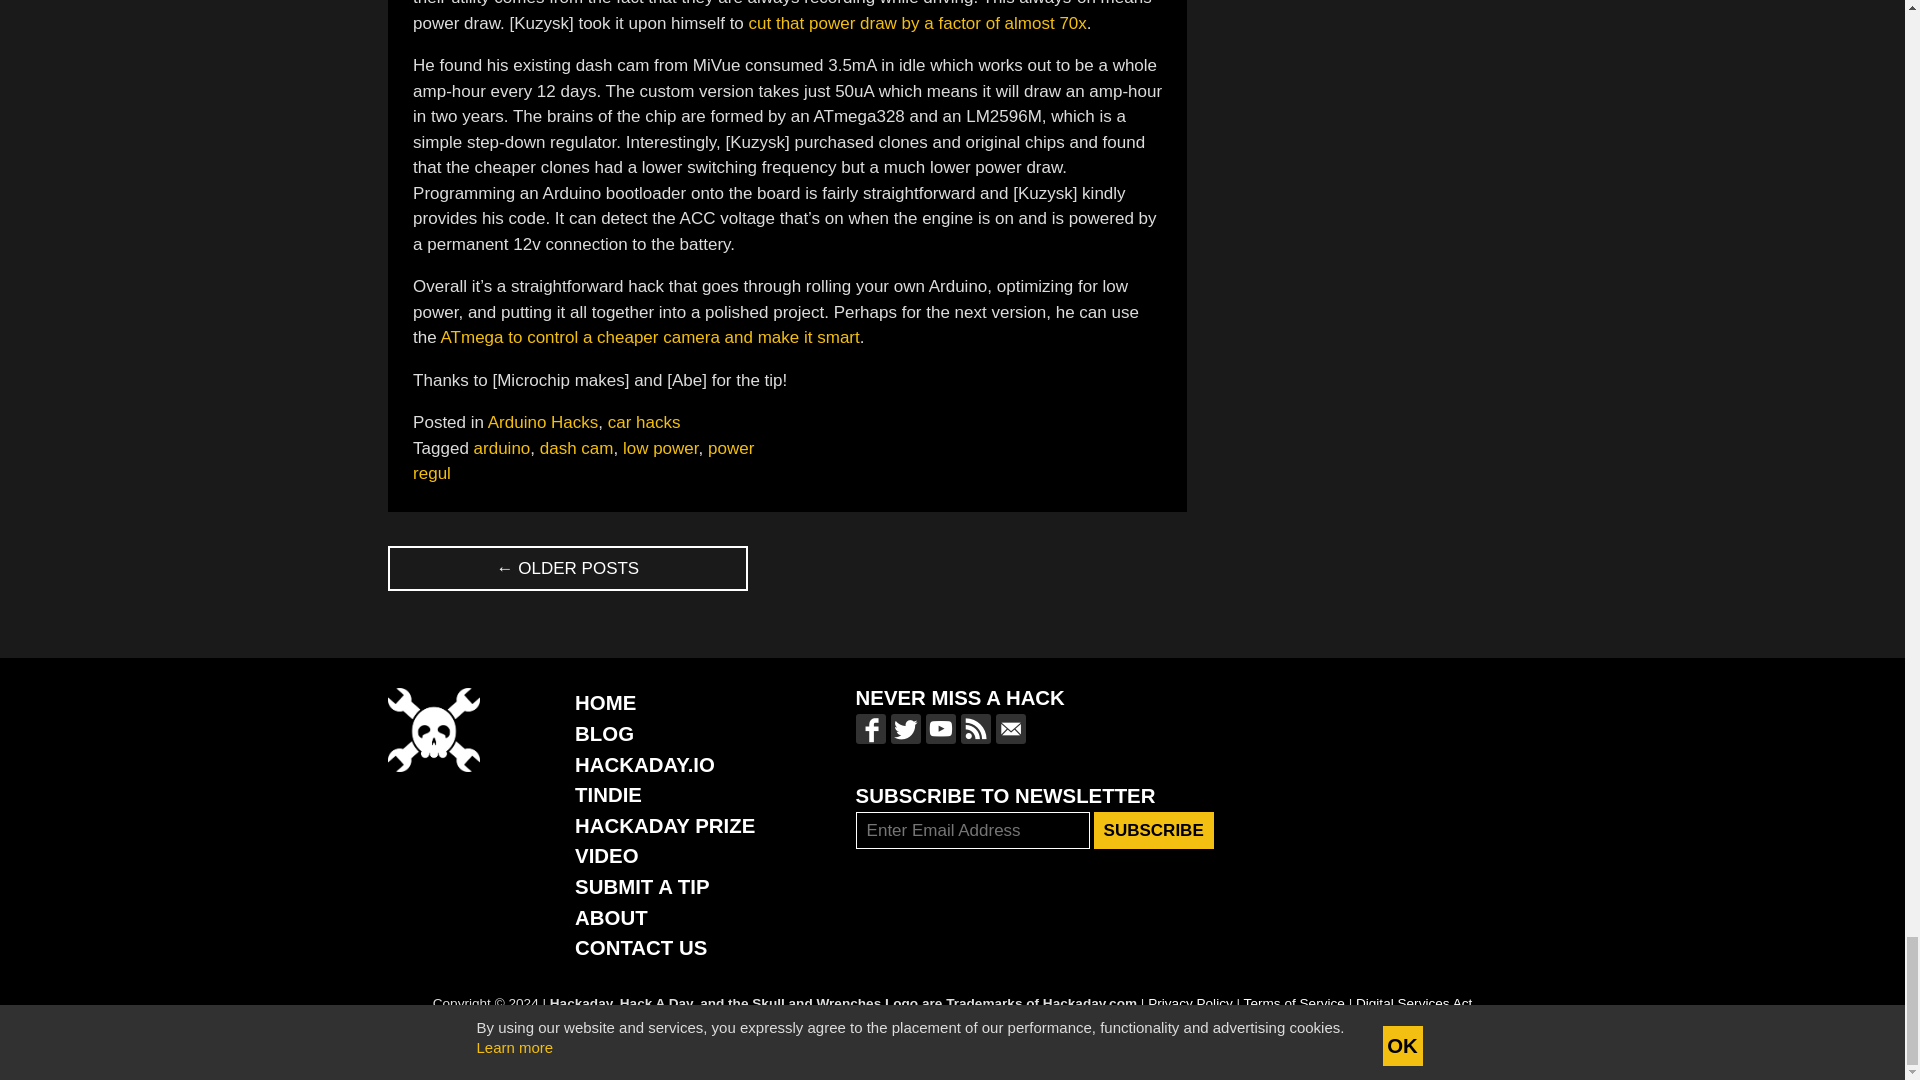 Image resolution: width=1920 pixels, height=1080 pixels. I want to click on Subscribe, so click(1154, 830).